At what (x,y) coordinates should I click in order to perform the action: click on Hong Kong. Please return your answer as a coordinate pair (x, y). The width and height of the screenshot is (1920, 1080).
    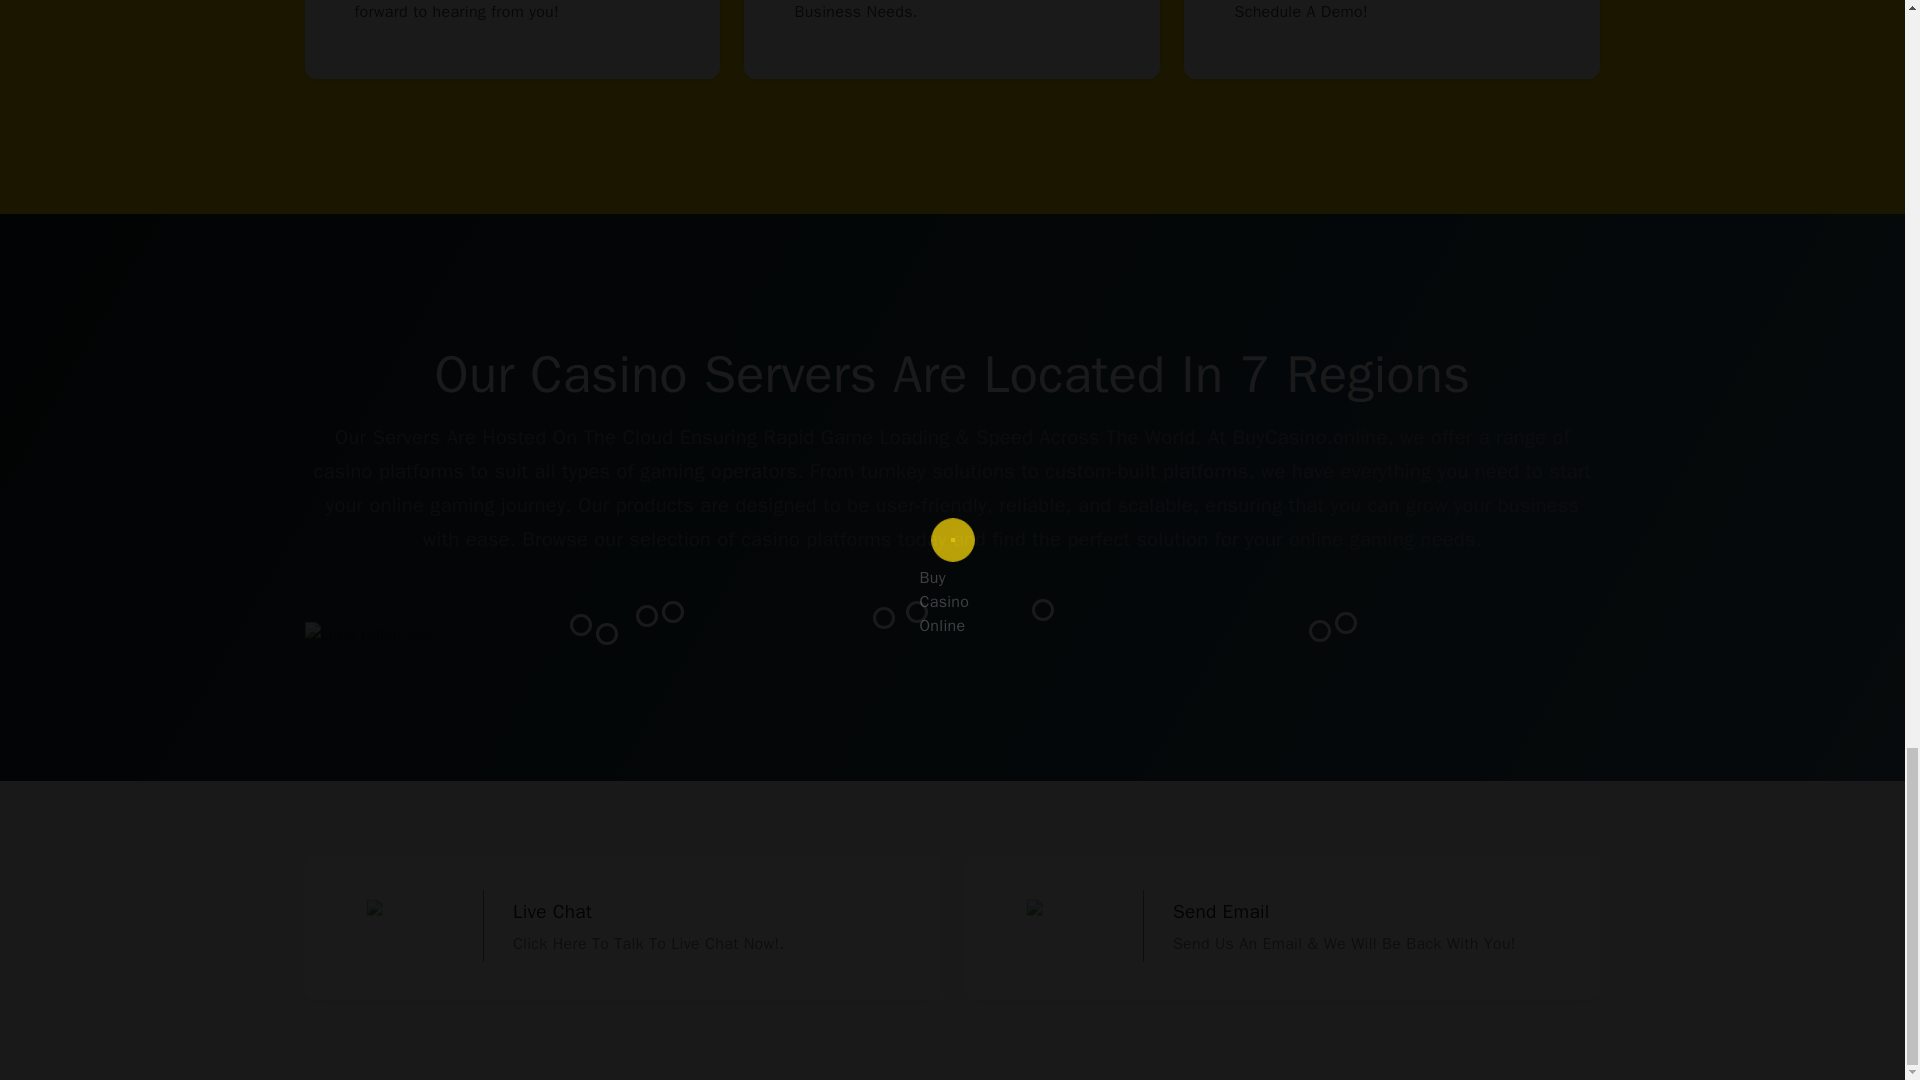
    Looking at the image, I should click on (1346, 622).